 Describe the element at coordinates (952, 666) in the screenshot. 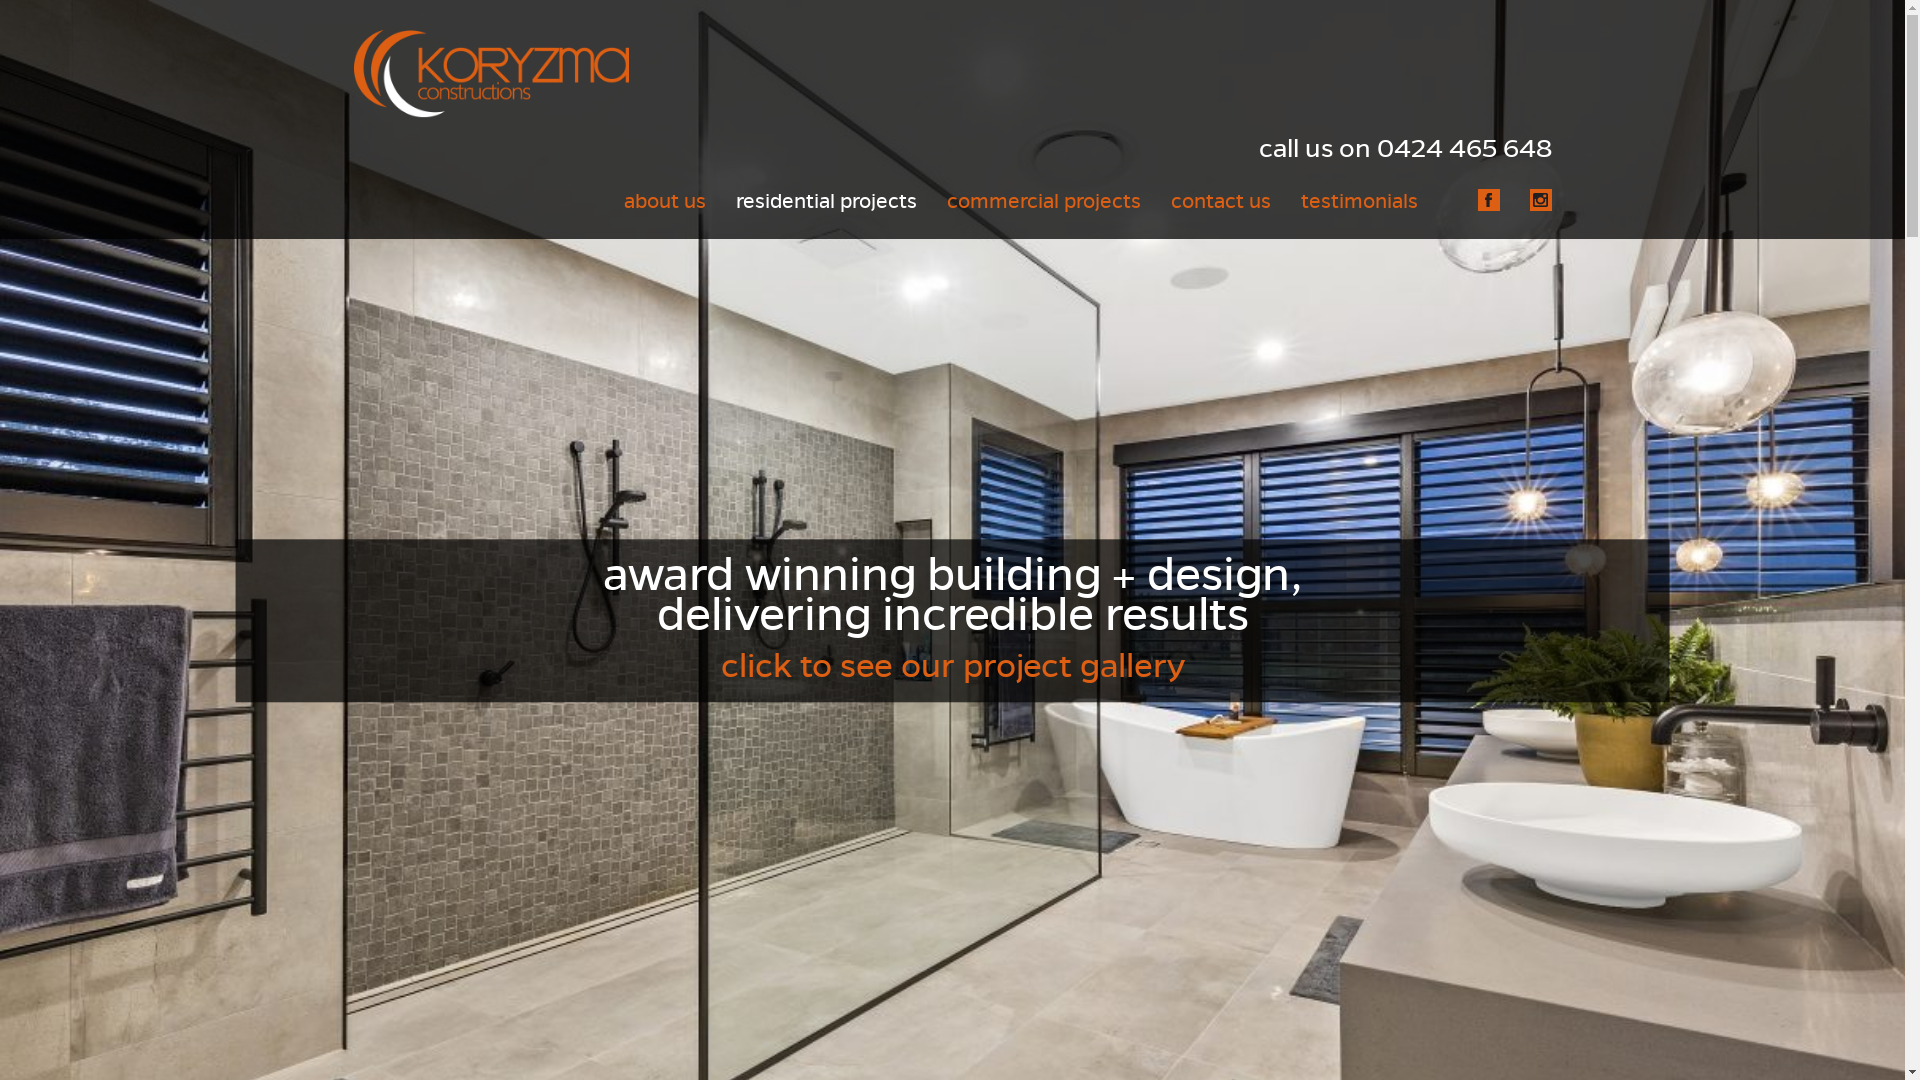

I see `click to see our project gallery` at that location.